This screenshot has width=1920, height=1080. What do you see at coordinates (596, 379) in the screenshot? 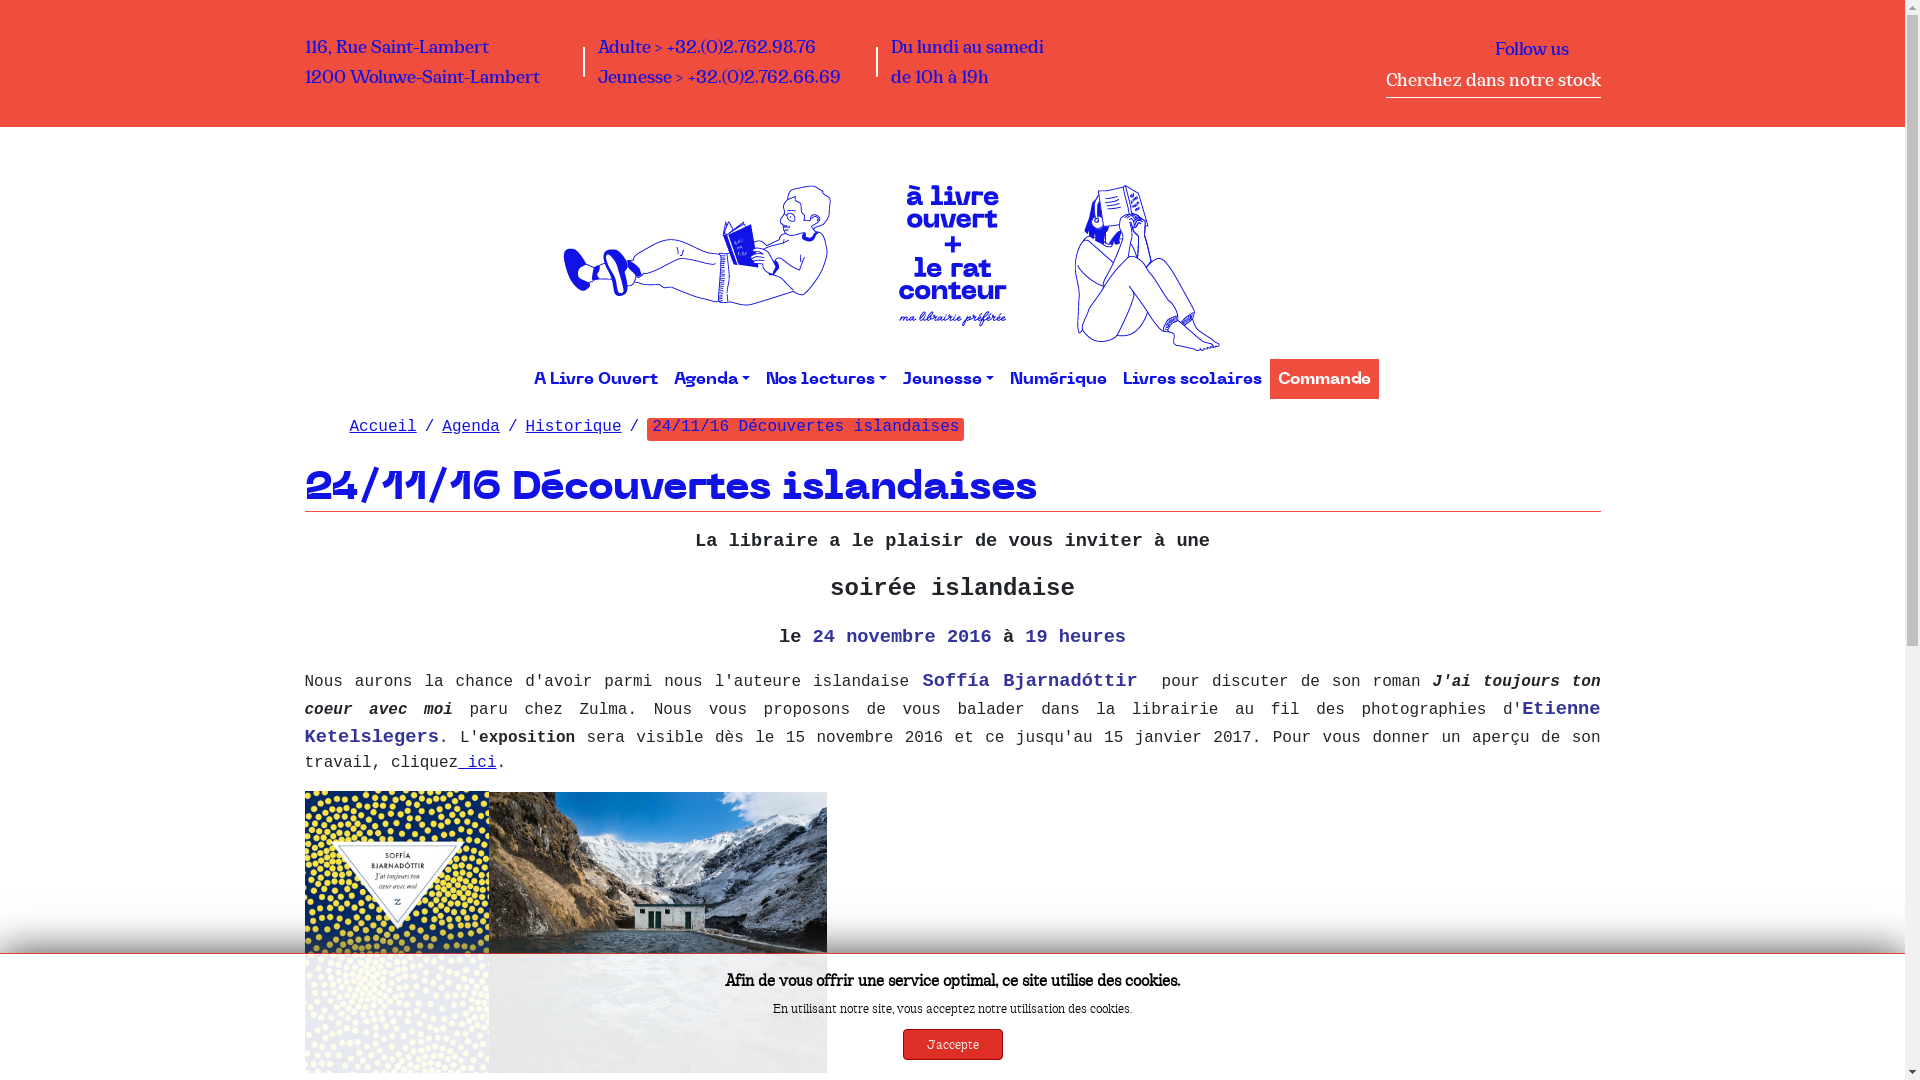
I see `A Livre Ouvert` at bounding box center [596, 379].